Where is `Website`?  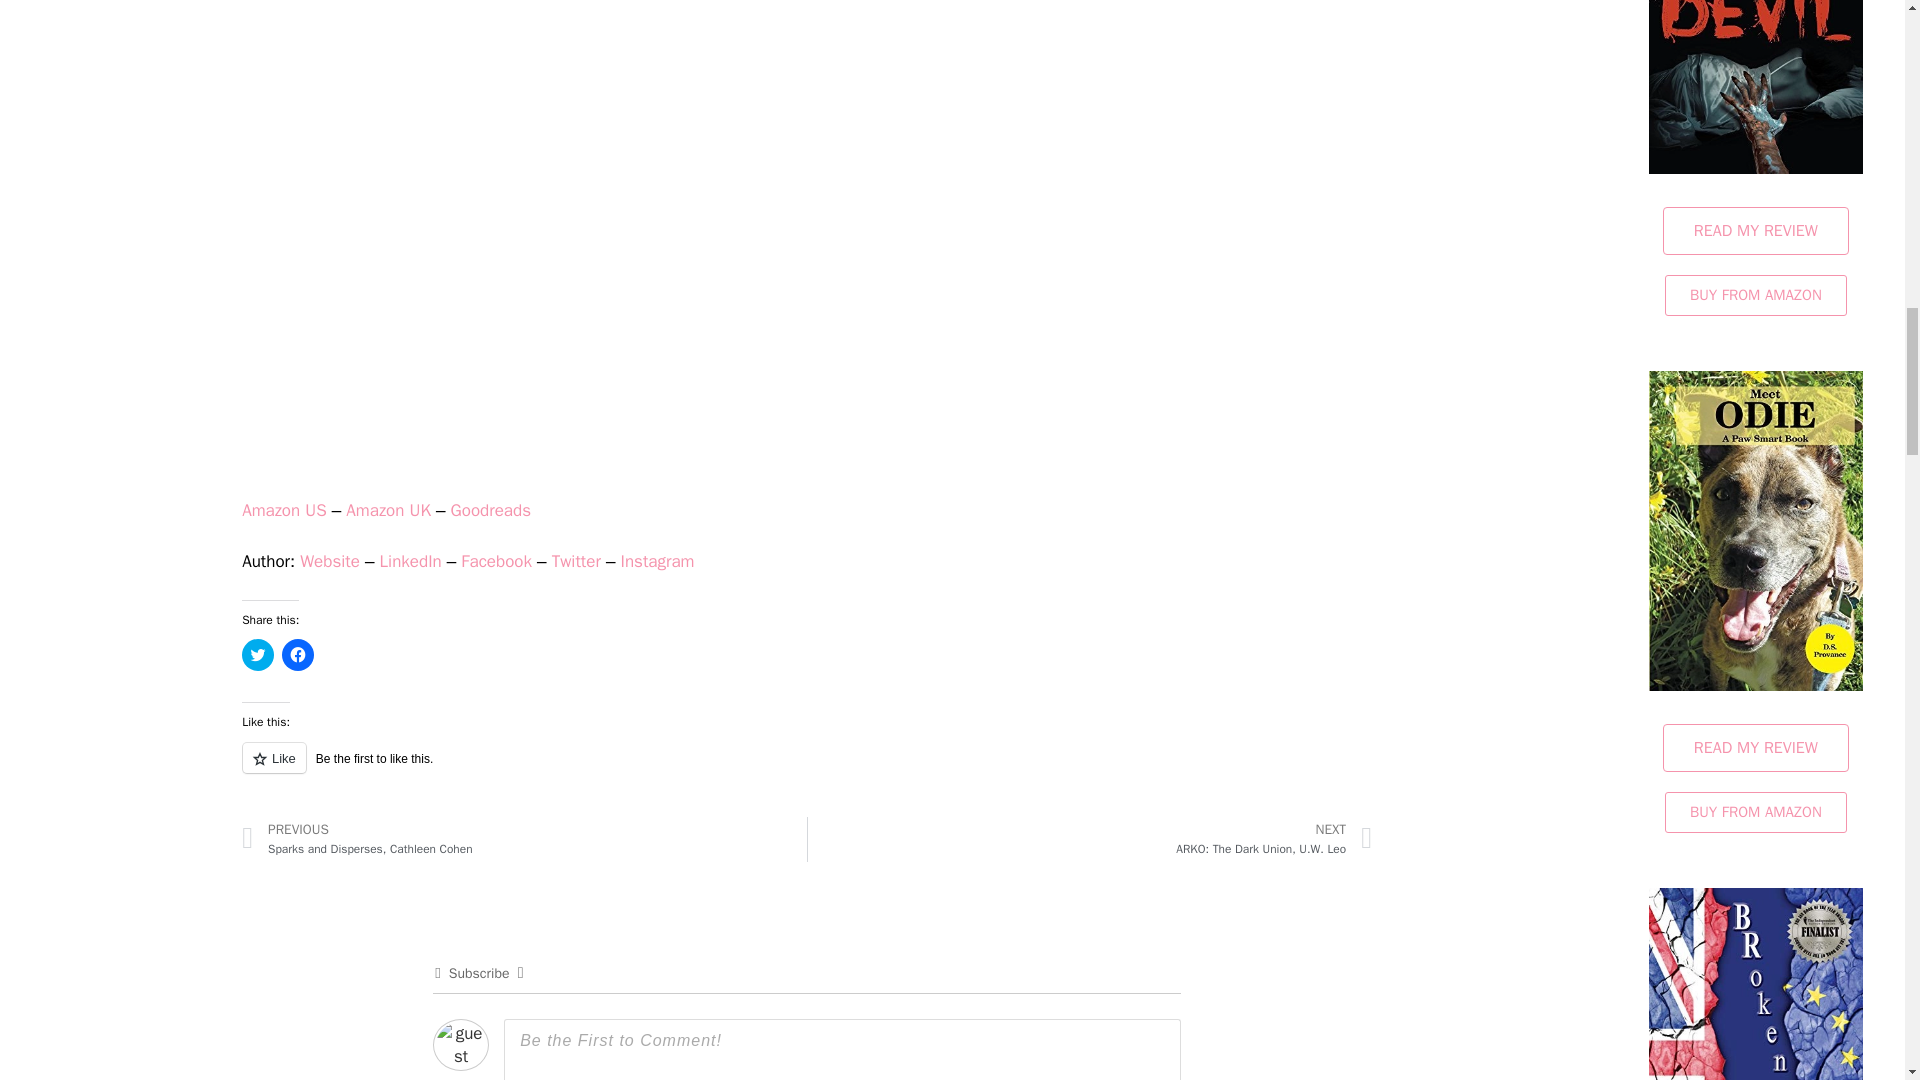
Website is located at coordinates (330, 561).